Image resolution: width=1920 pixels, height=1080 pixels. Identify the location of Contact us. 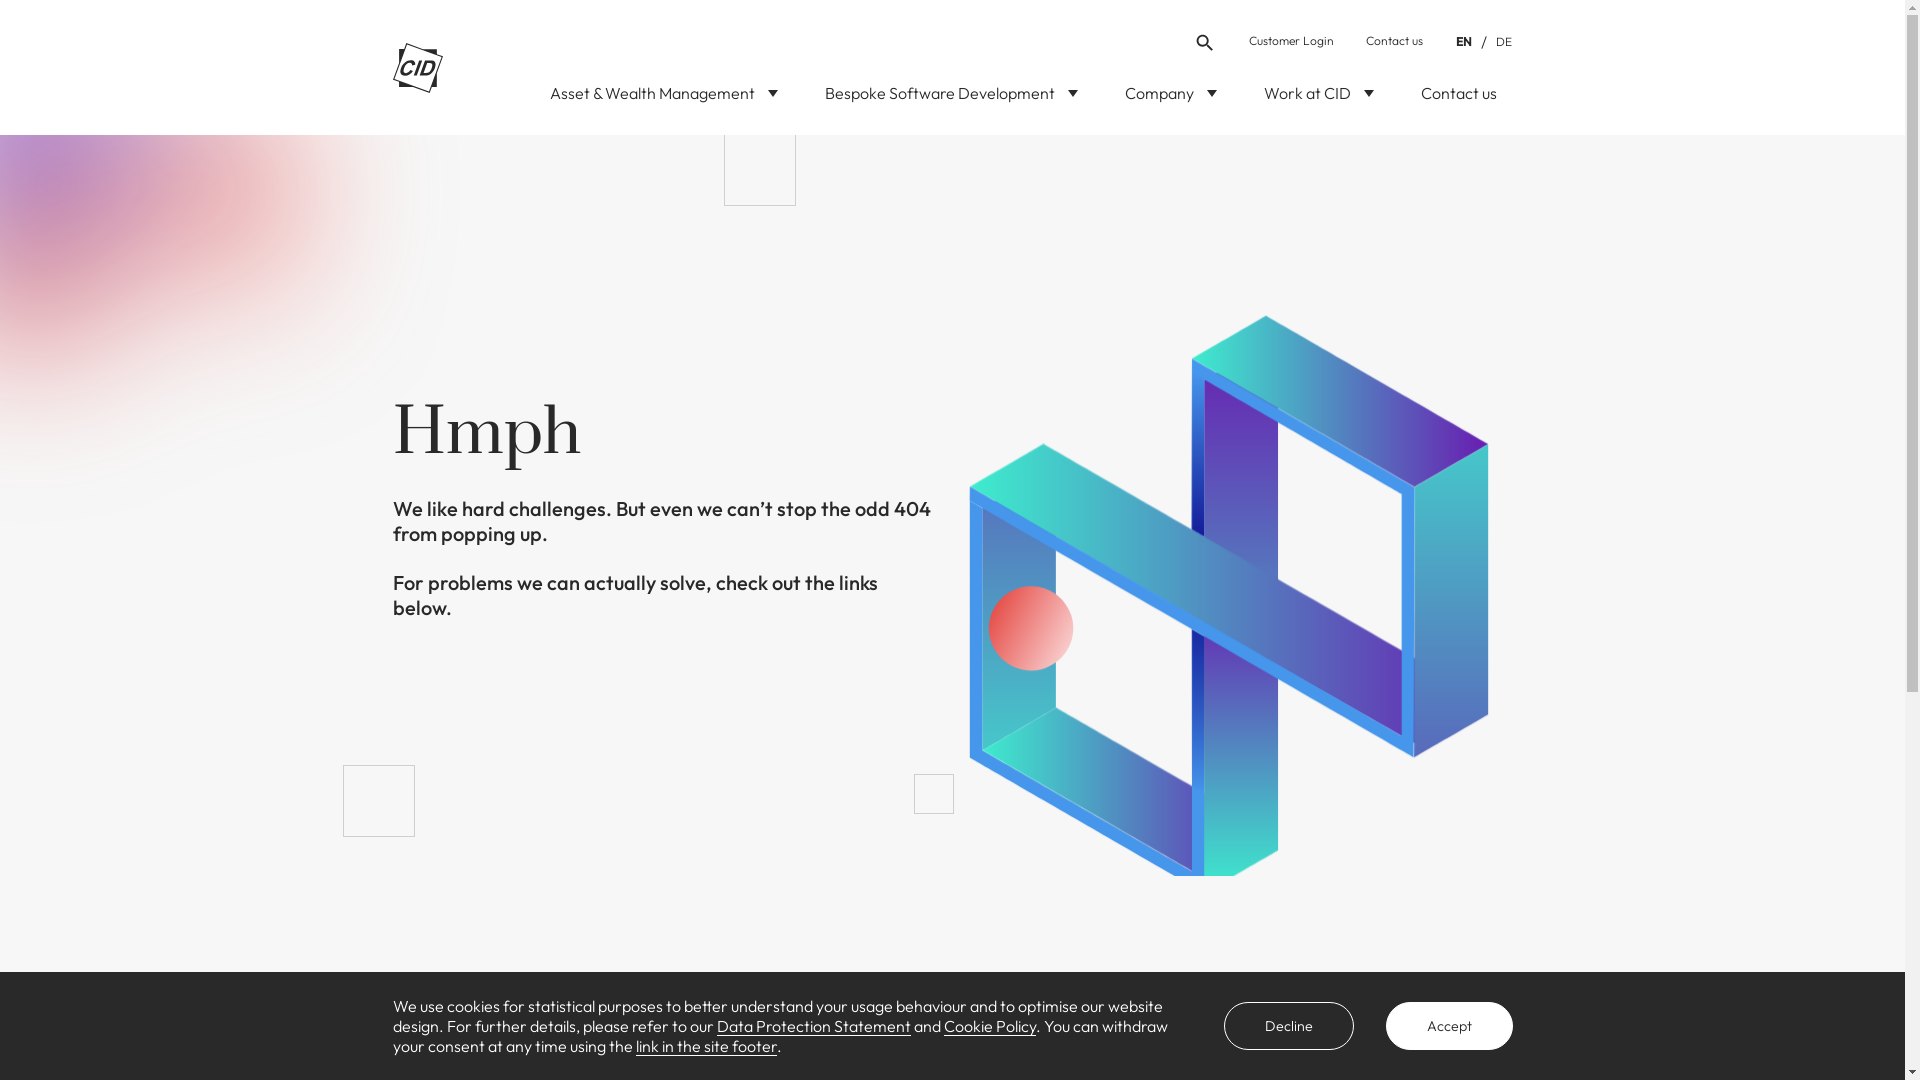
(1394, 41).